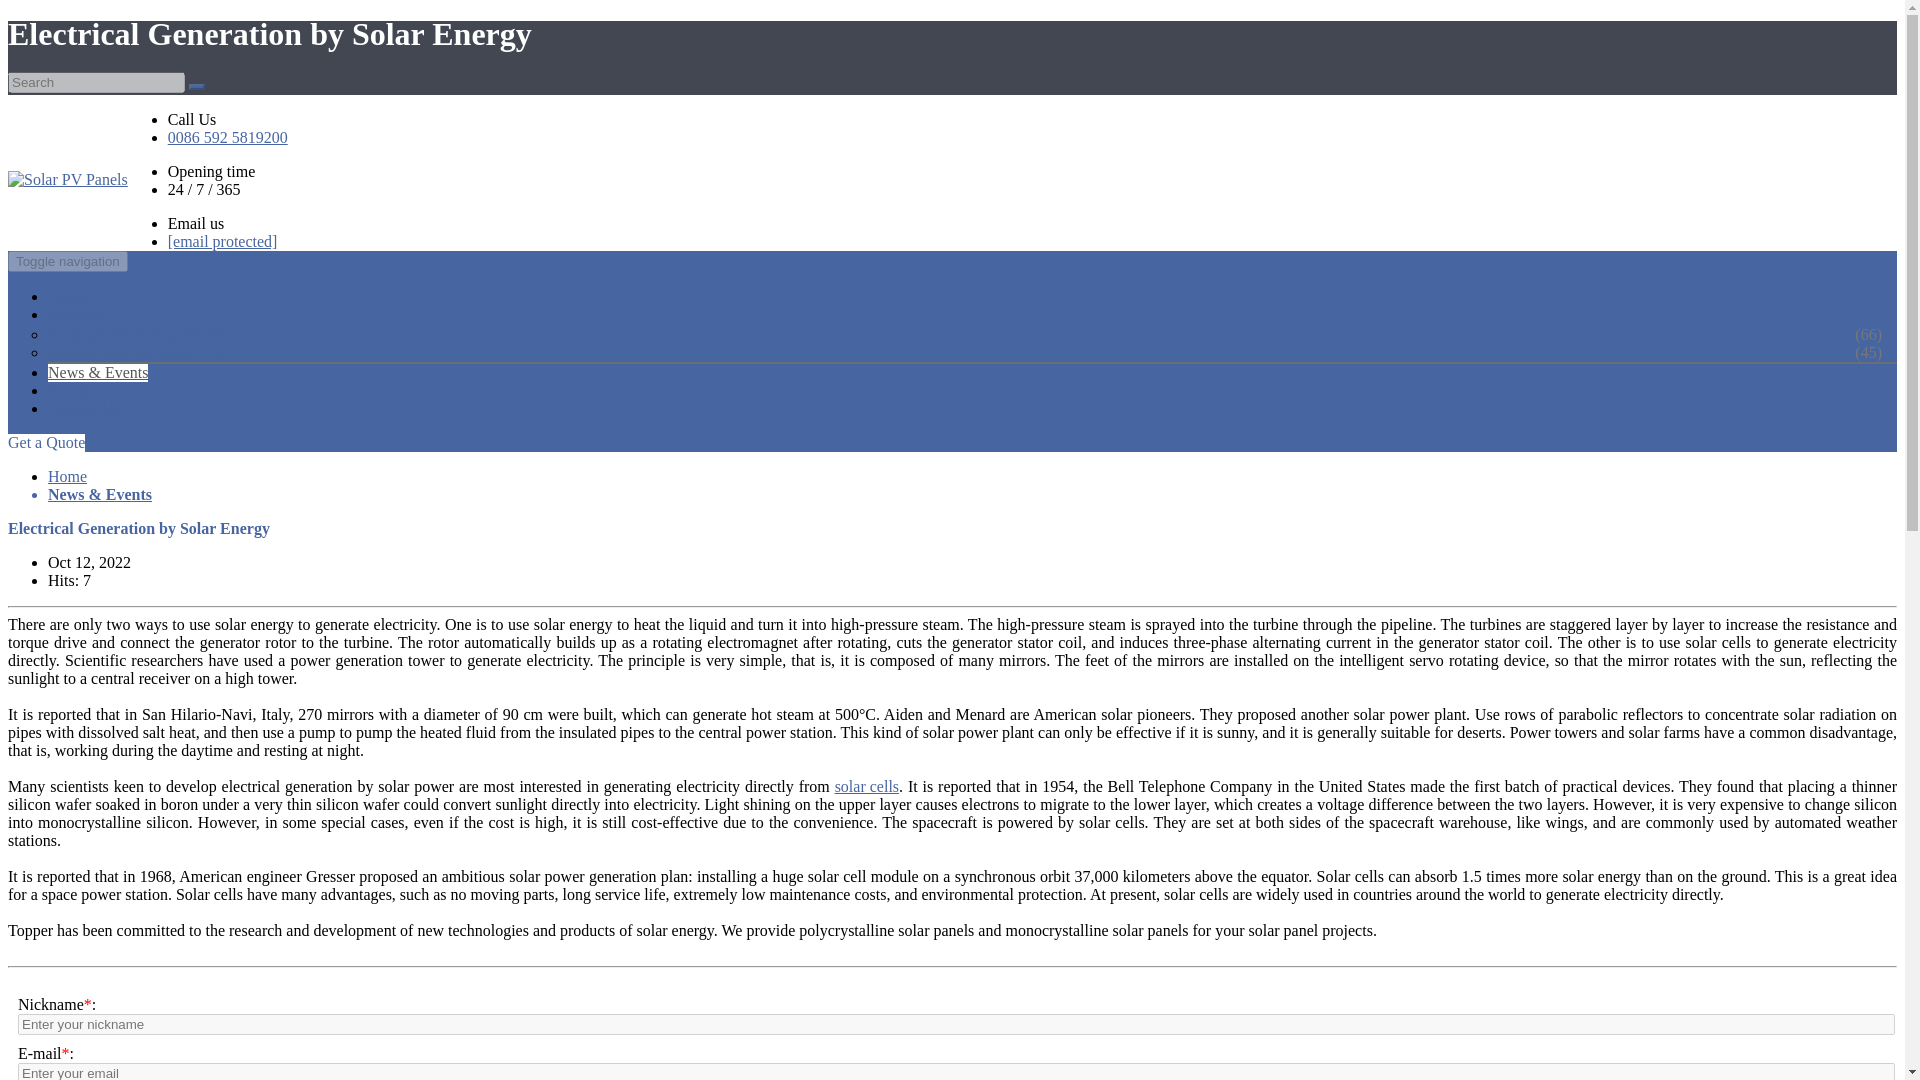 The width and height of the screenshot is (1920, 1080). I want to click on Home, so click(67, 476).